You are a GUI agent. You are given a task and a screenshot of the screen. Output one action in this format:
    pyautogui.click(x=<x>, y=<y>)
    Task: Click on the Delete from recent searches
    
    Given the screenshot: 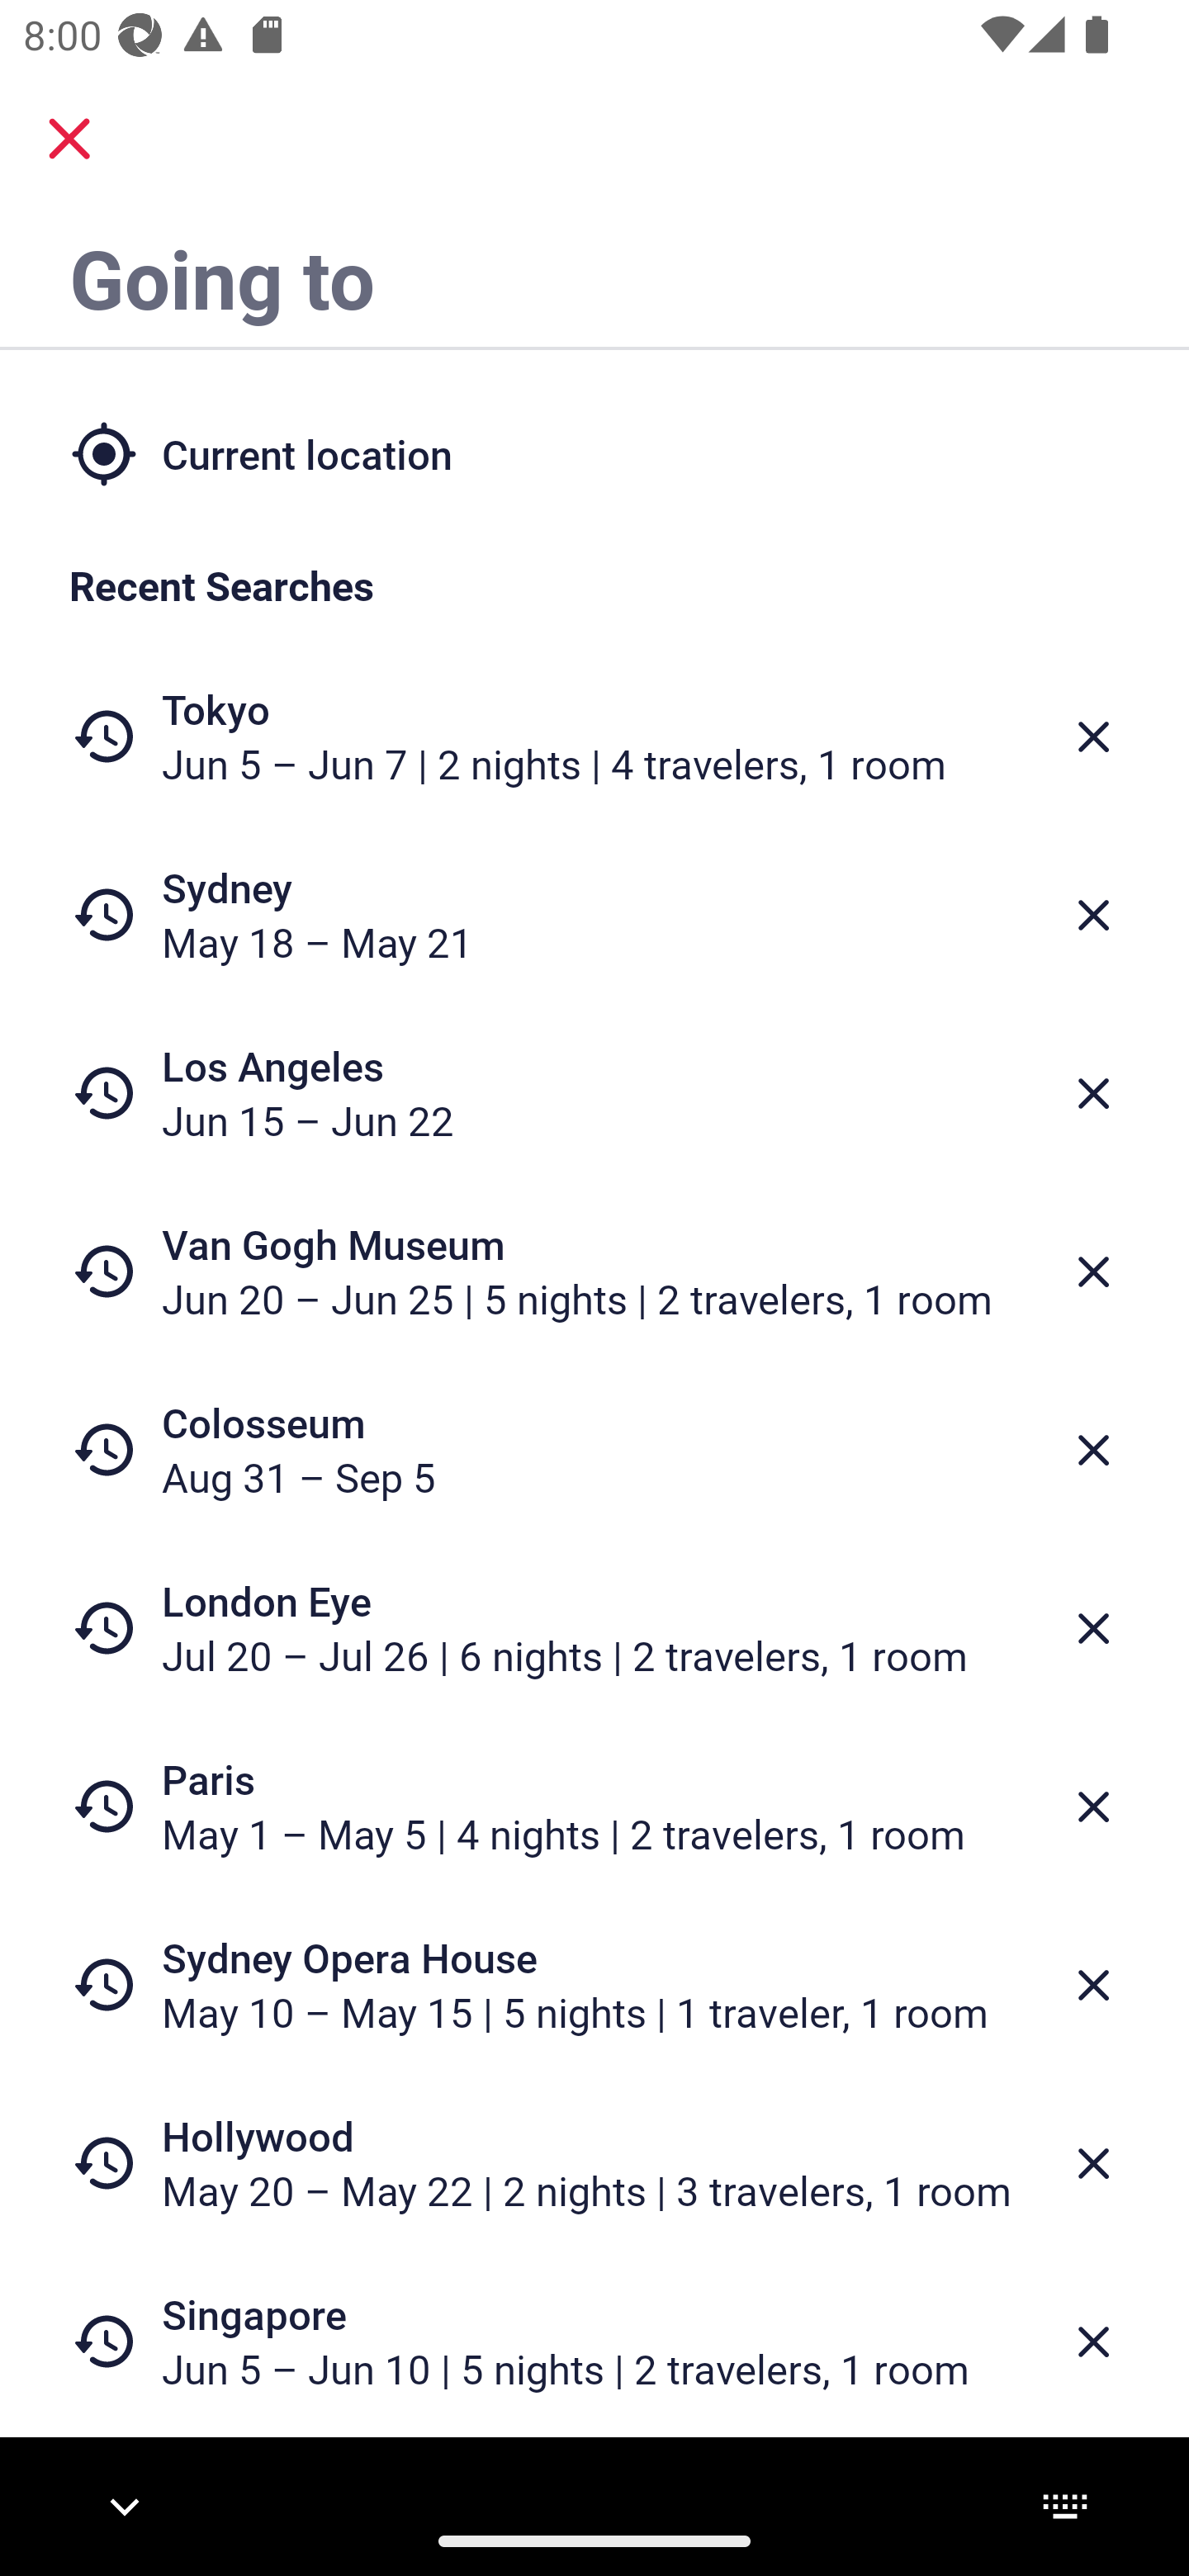 What is the action you would take?
    pyautogui.click(x=1093, y=1450)
    